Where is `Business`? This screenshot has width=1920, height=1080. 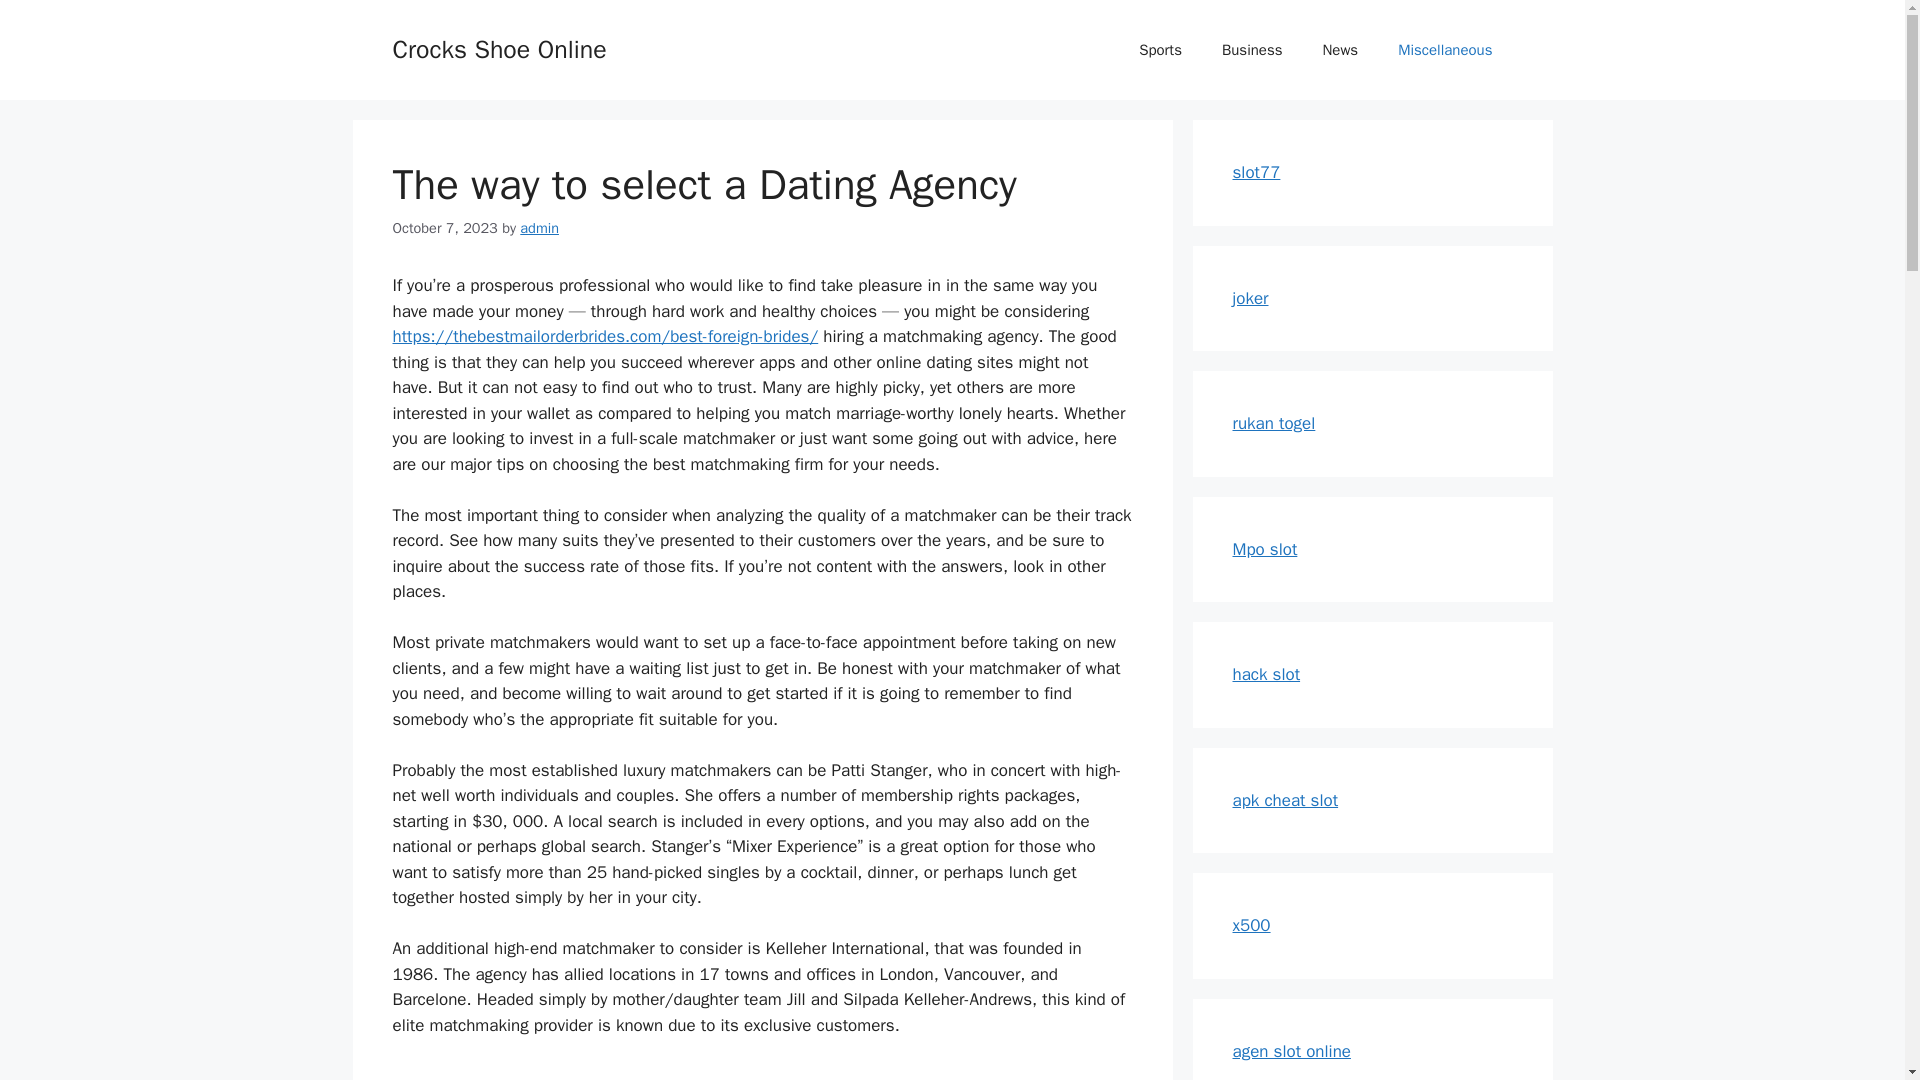 Business is located at coordinates (1252, 50).